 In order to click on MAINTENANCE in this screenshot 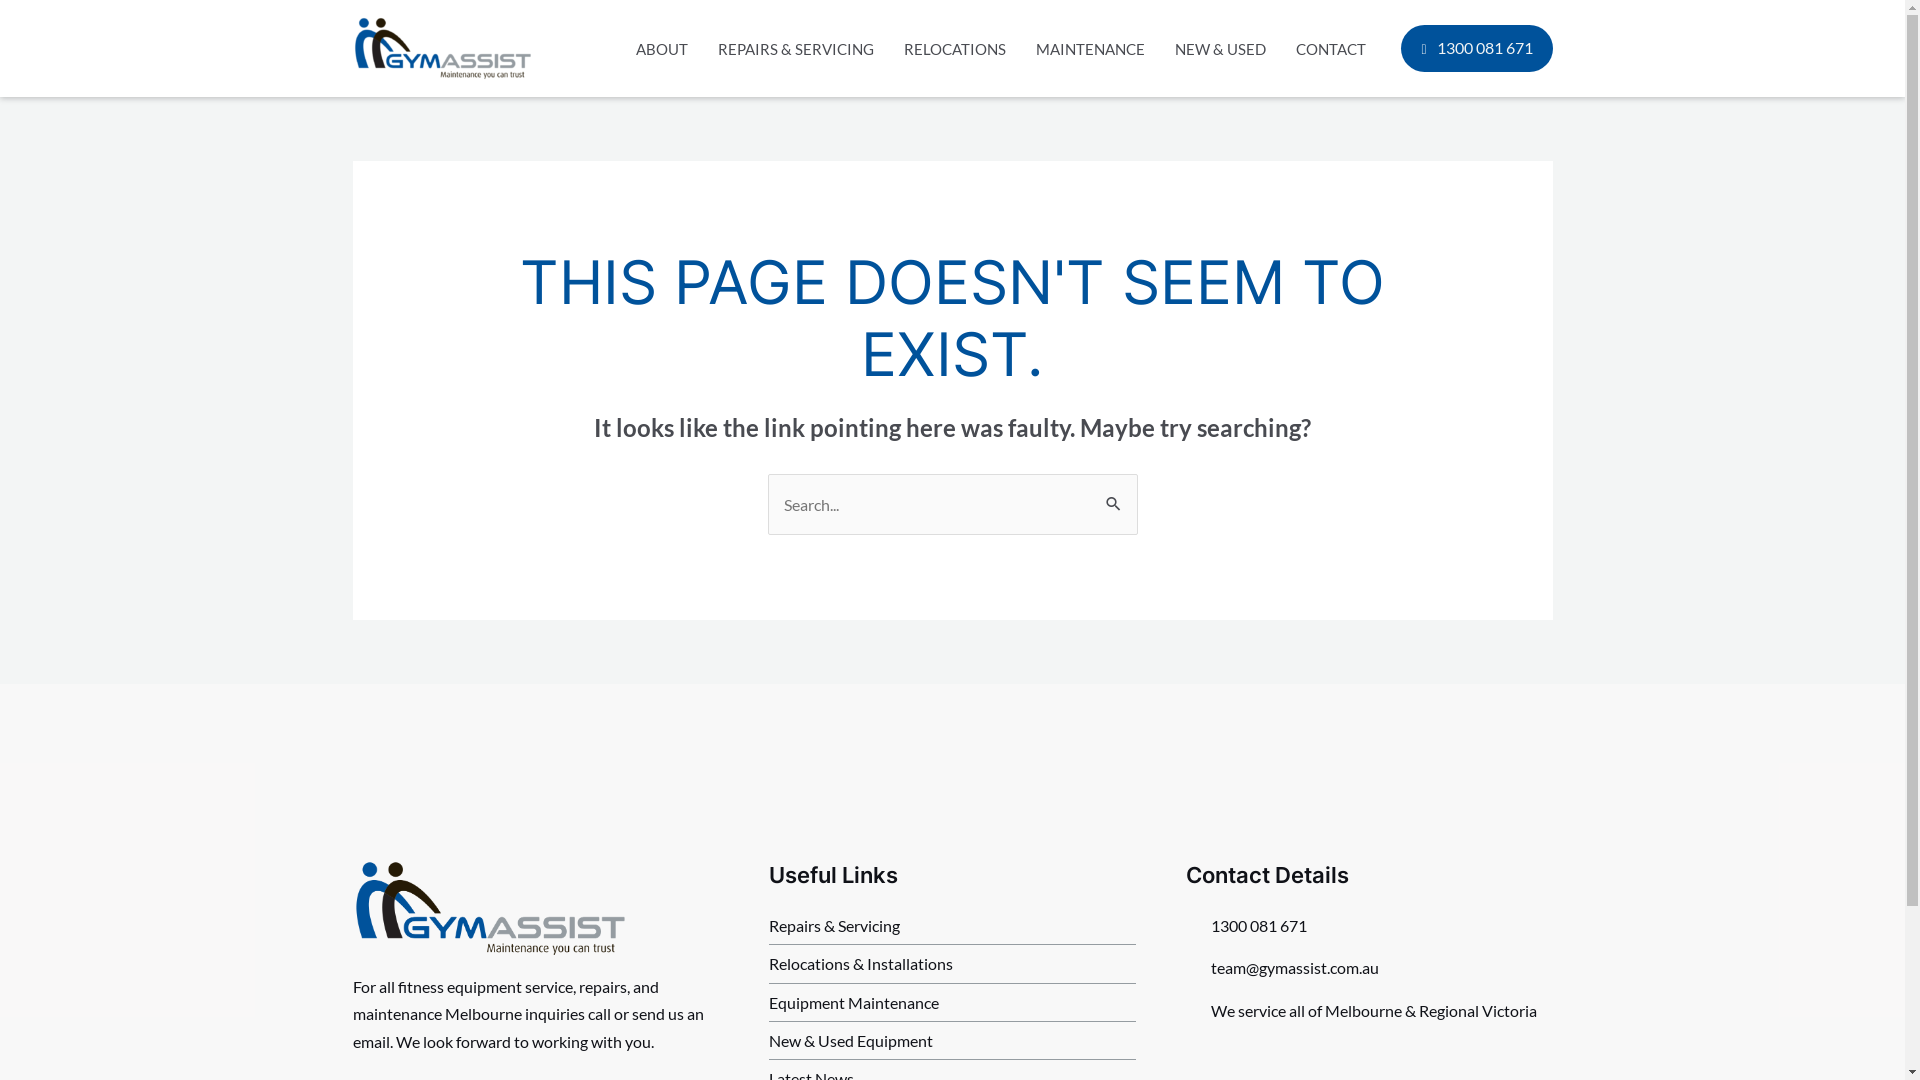, I will do `click(1090, 49)`.